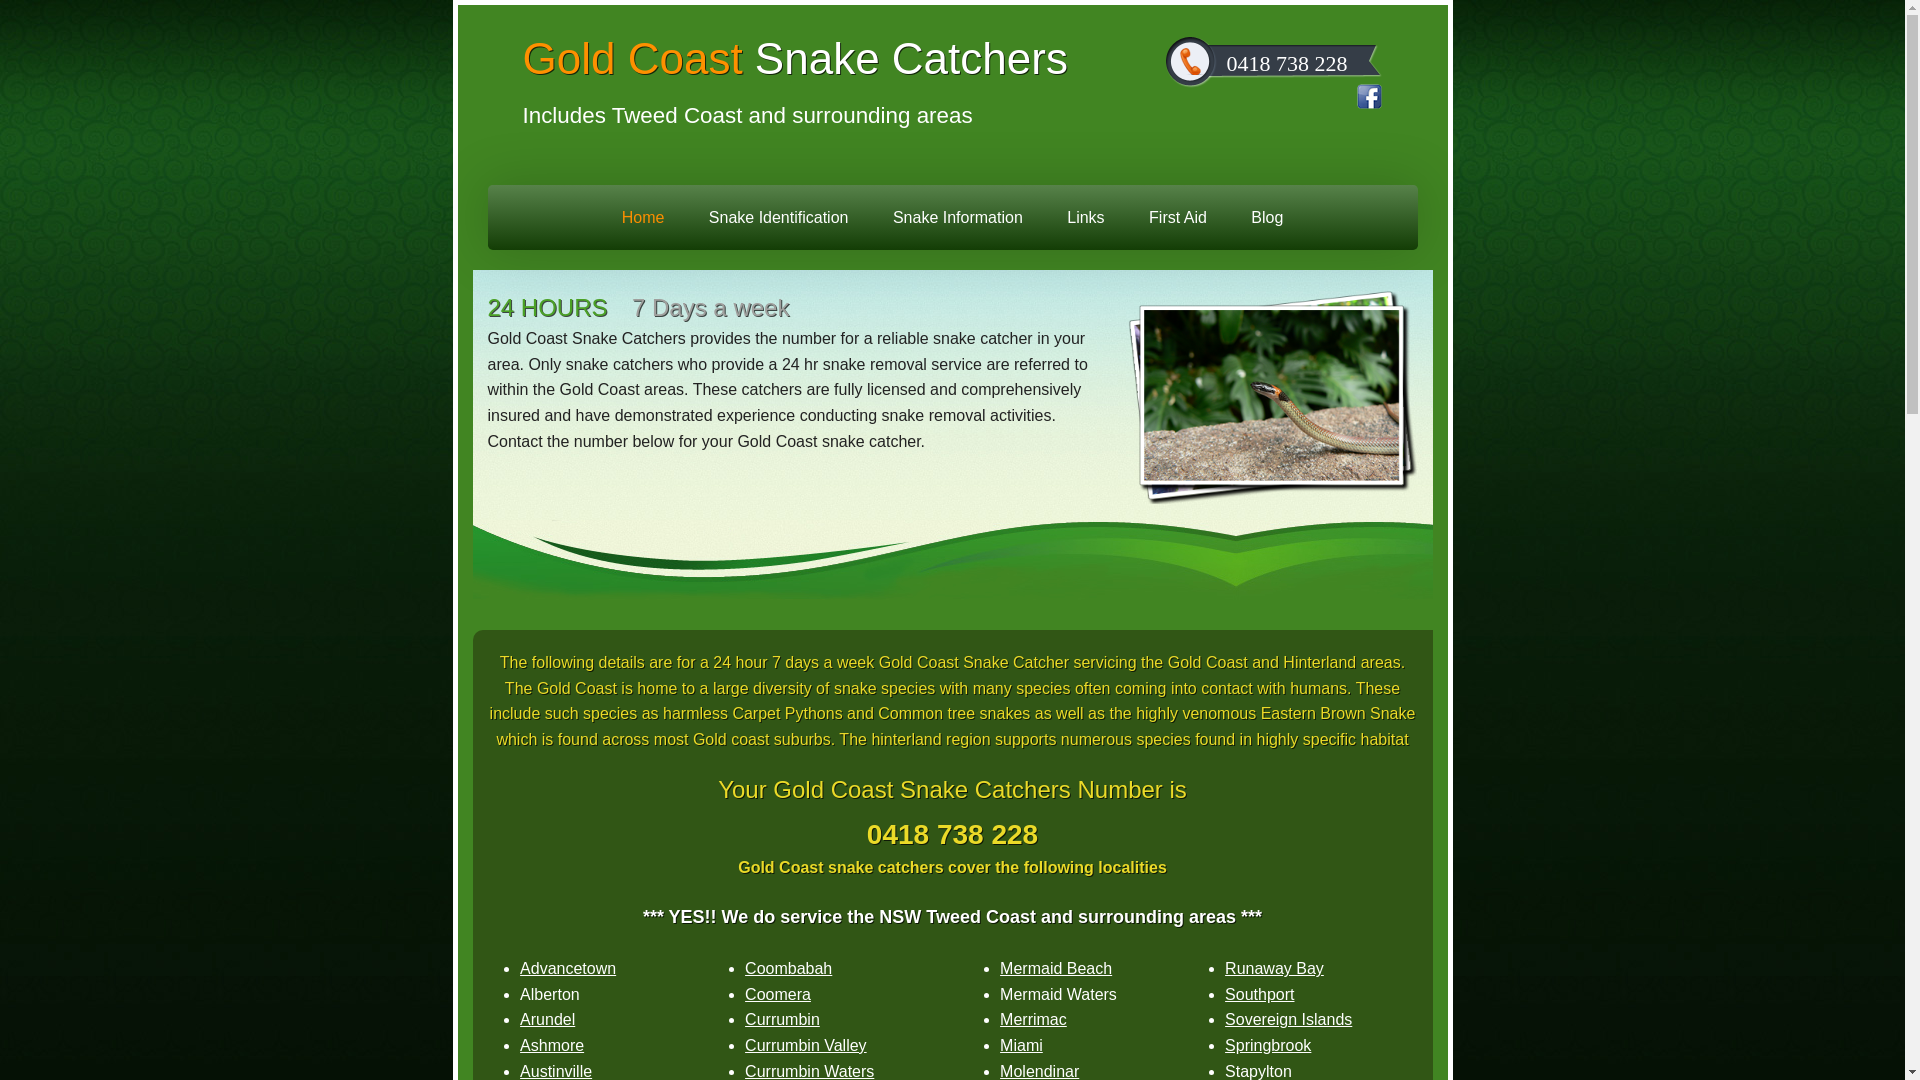  What do you see at coordinates (1260, 994) in the screenshot?
I see `Southport` at bounding box center [1260, 994].